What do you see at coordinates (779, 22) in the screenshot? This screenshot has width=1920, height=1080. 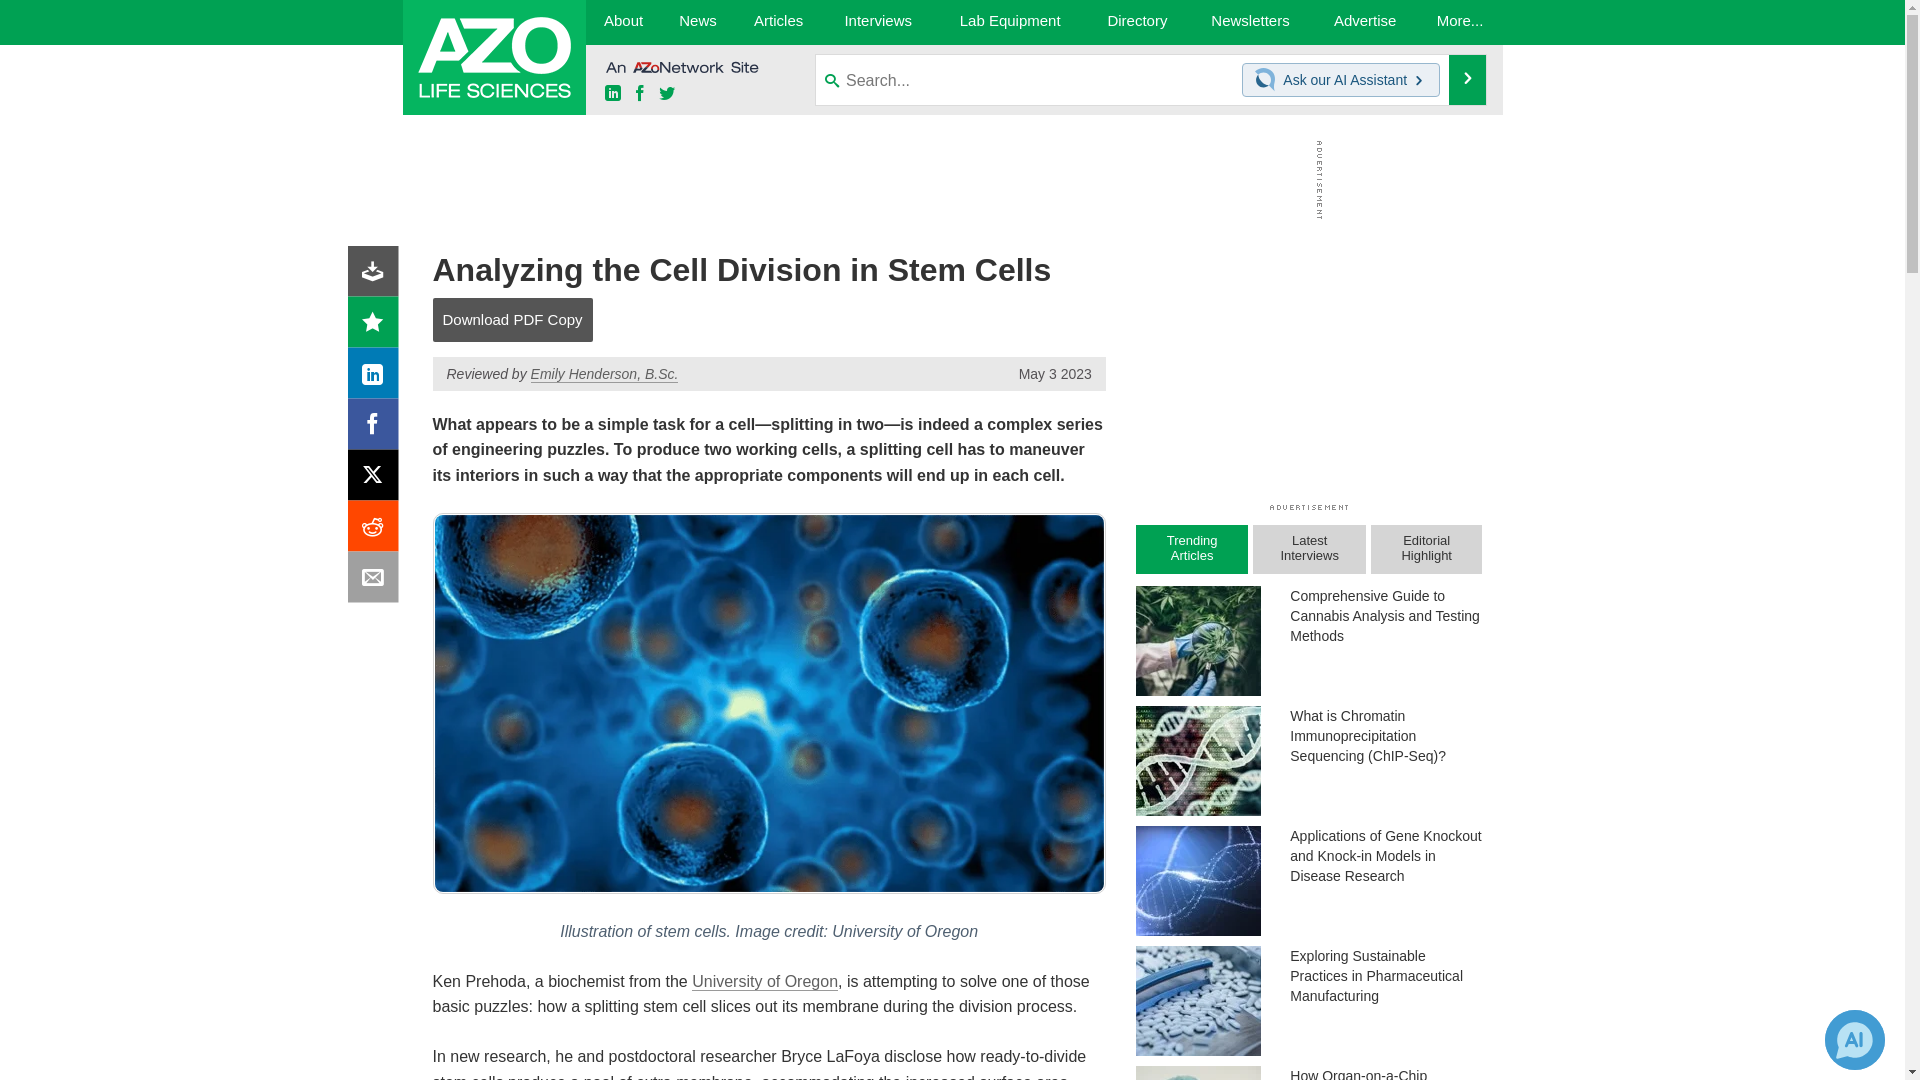 I see `Articles` at bounding box center [779, 22].